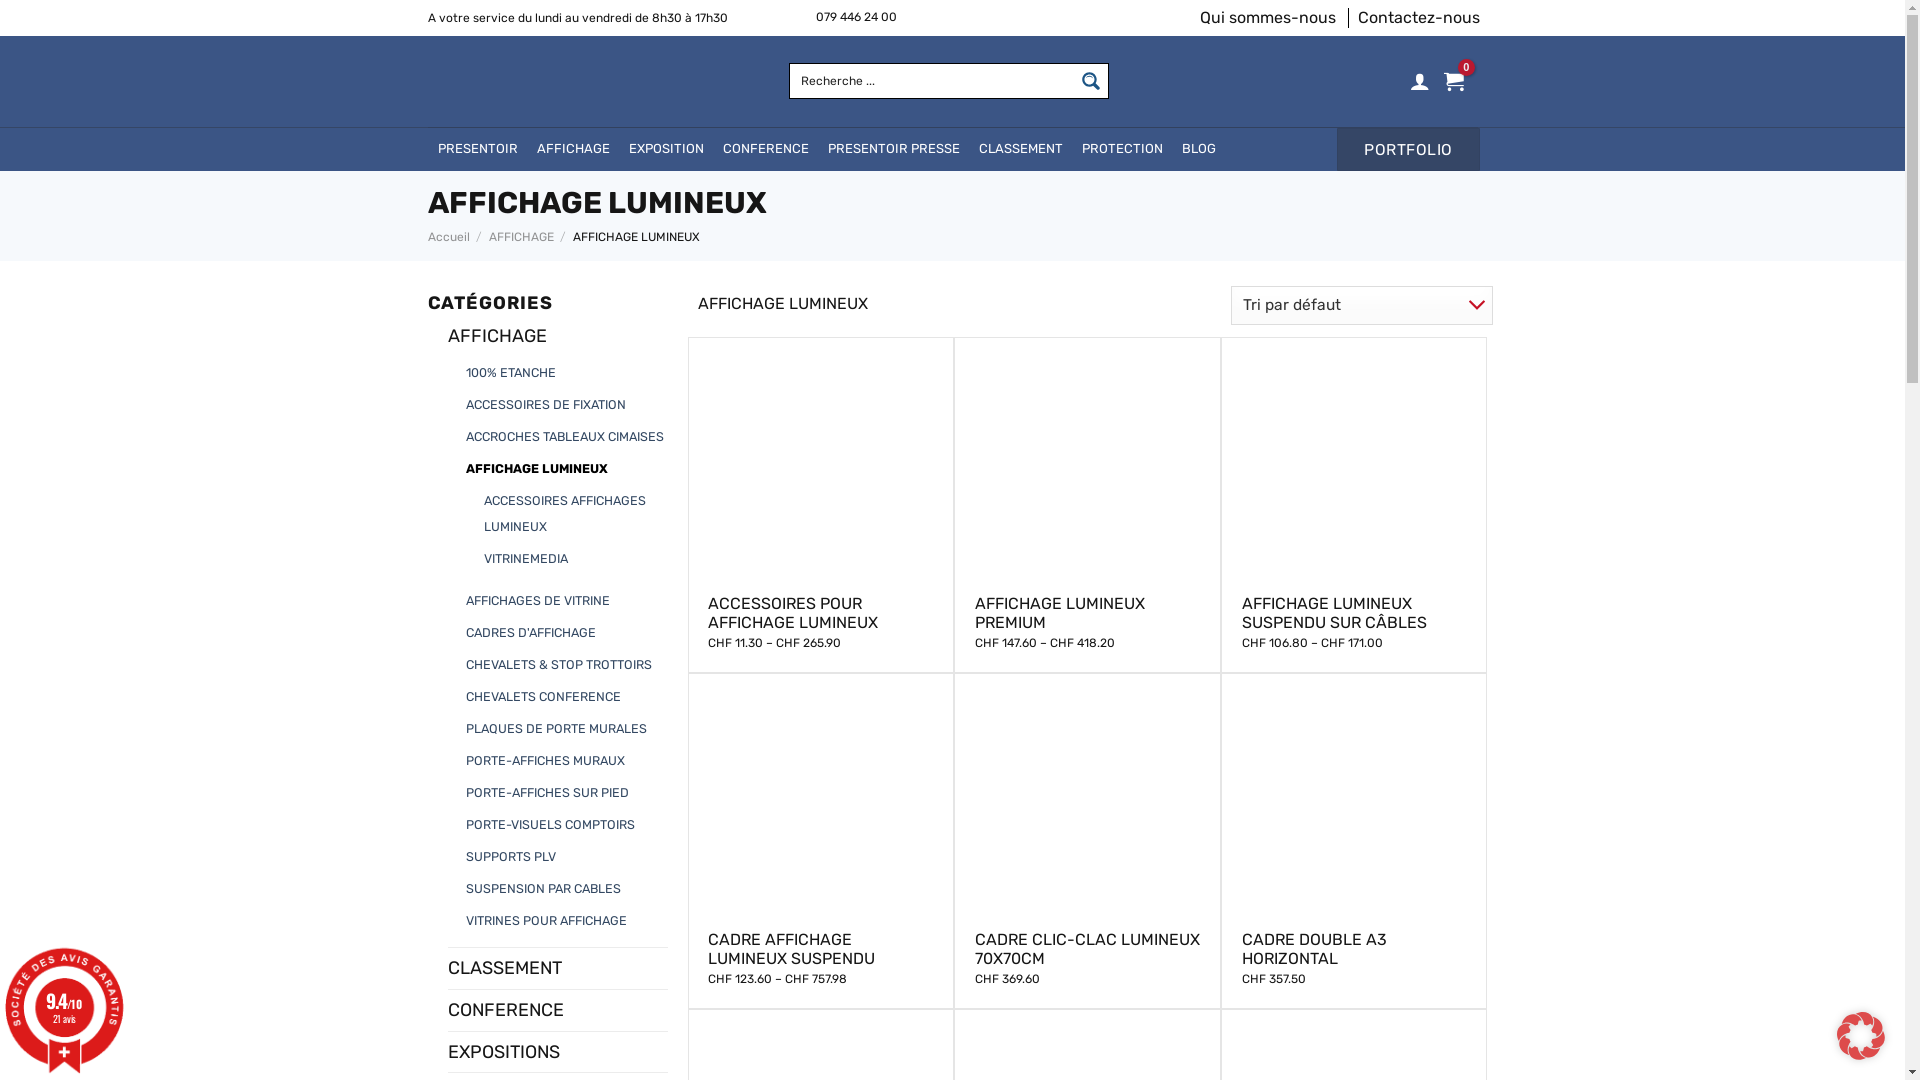 The width and height of the screenshot is (1920, 1080). I want to click on AFFICHAGE LUMINEUX PREMIUM, so click(1088, 613).